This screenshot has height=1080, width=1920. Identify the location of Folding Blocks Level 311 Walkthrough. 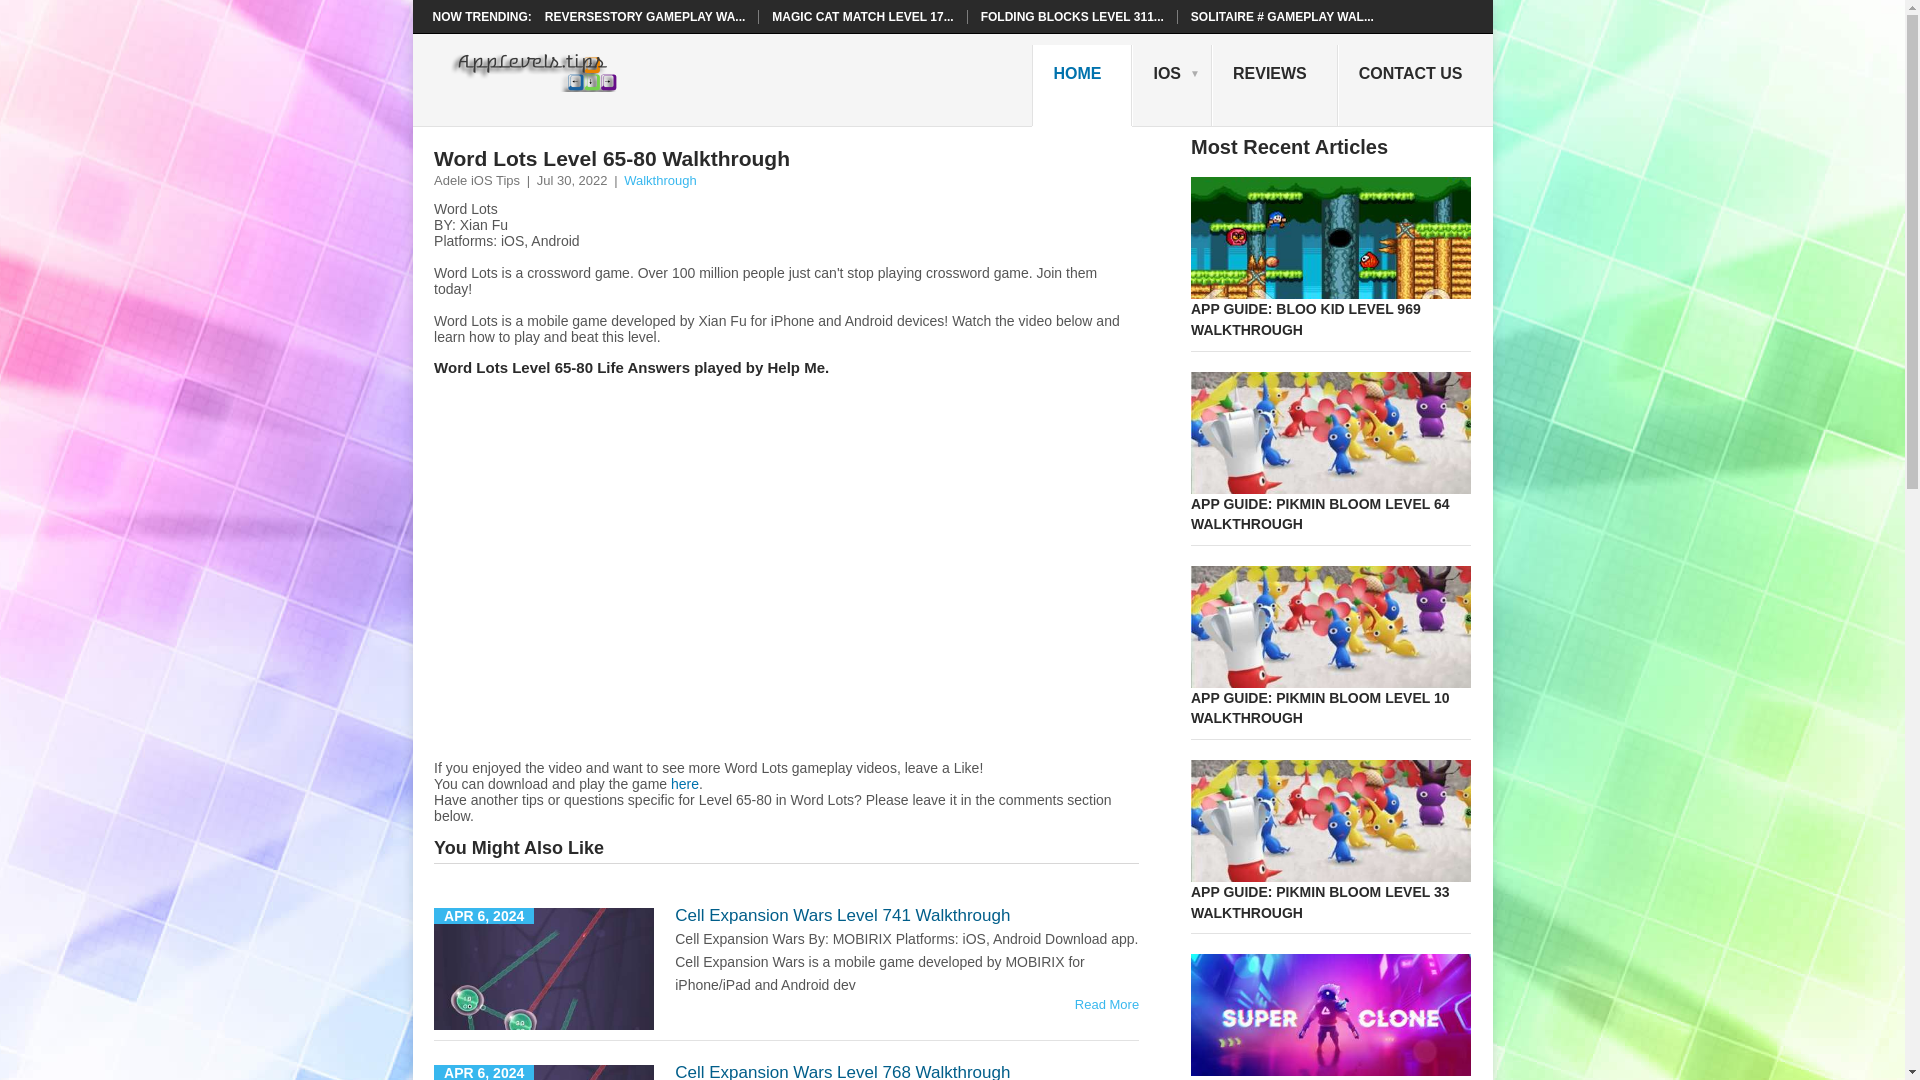
(1072, 16).